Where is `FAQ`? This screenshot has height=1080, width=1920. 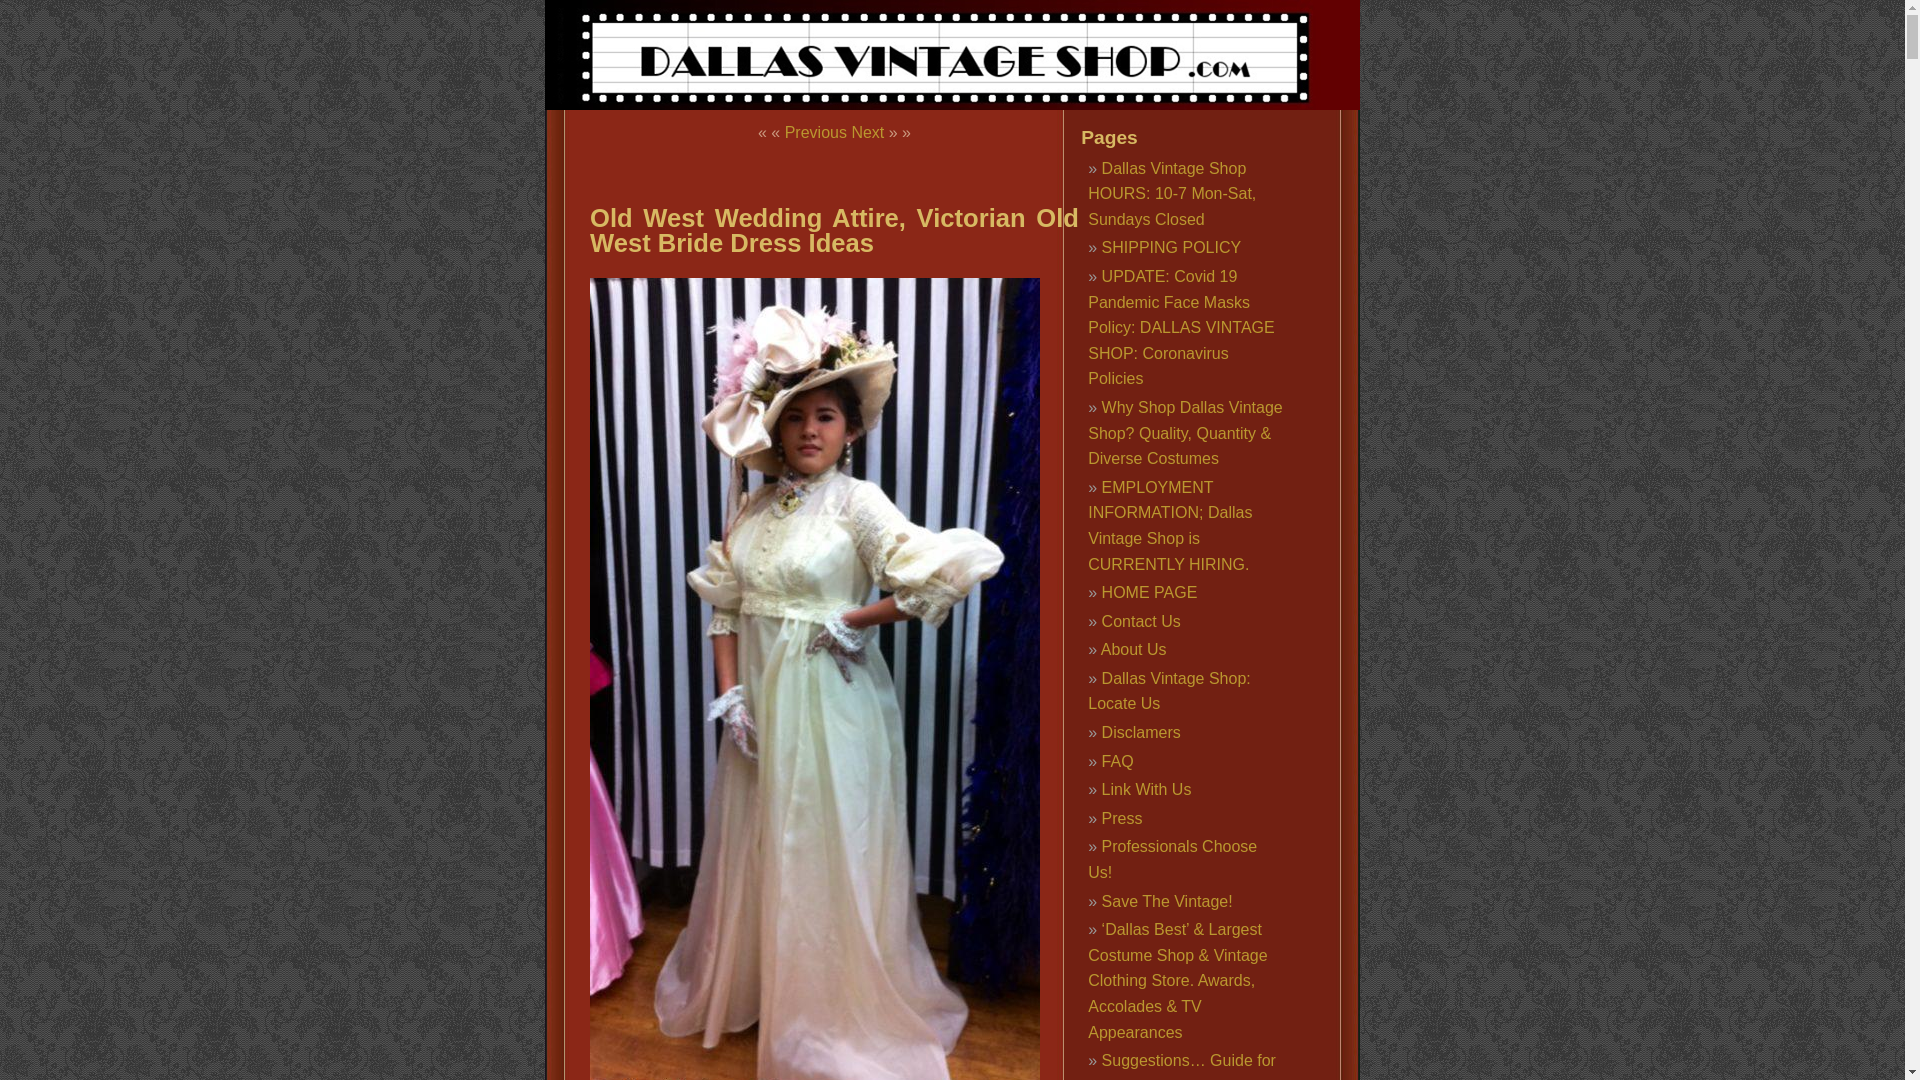 FAQ is located at coordinates (1118, 761).